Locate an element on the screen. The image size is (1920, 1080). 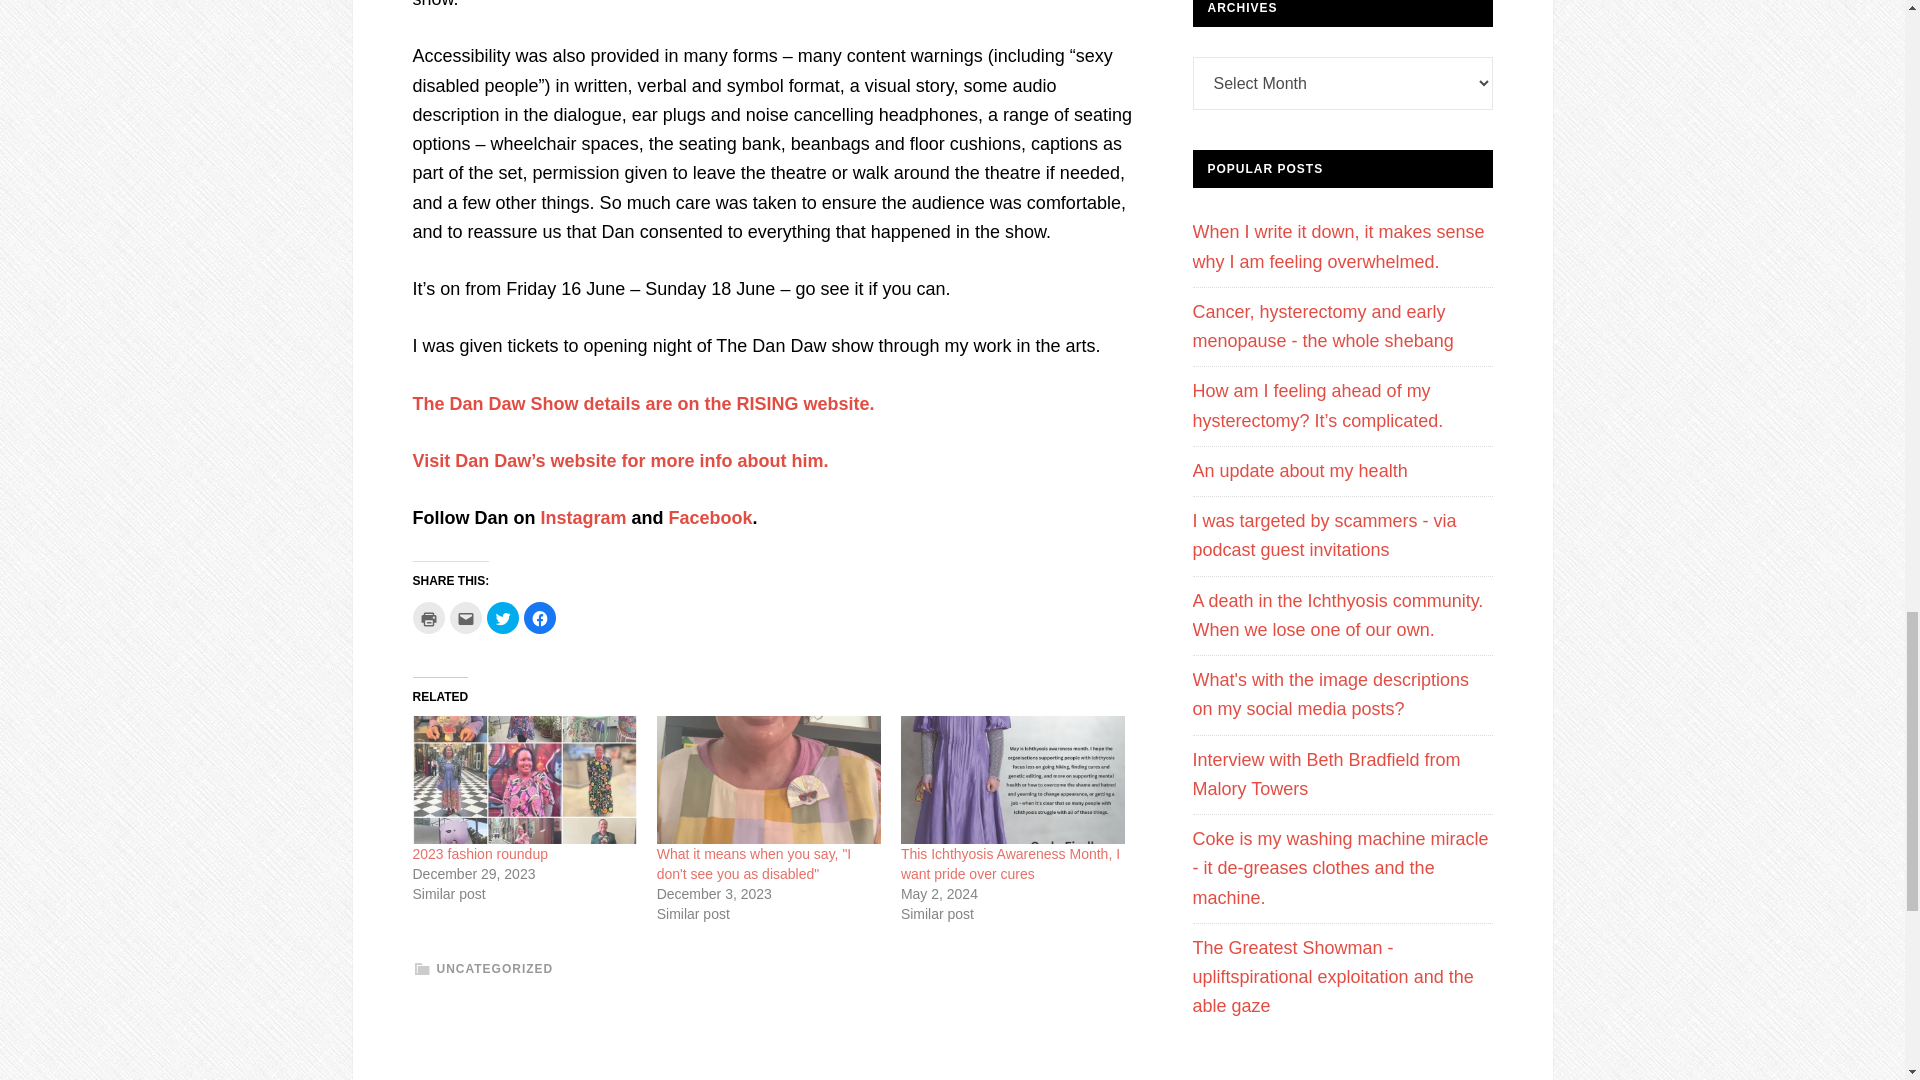
Facebook is located at coordinates (710, 518).